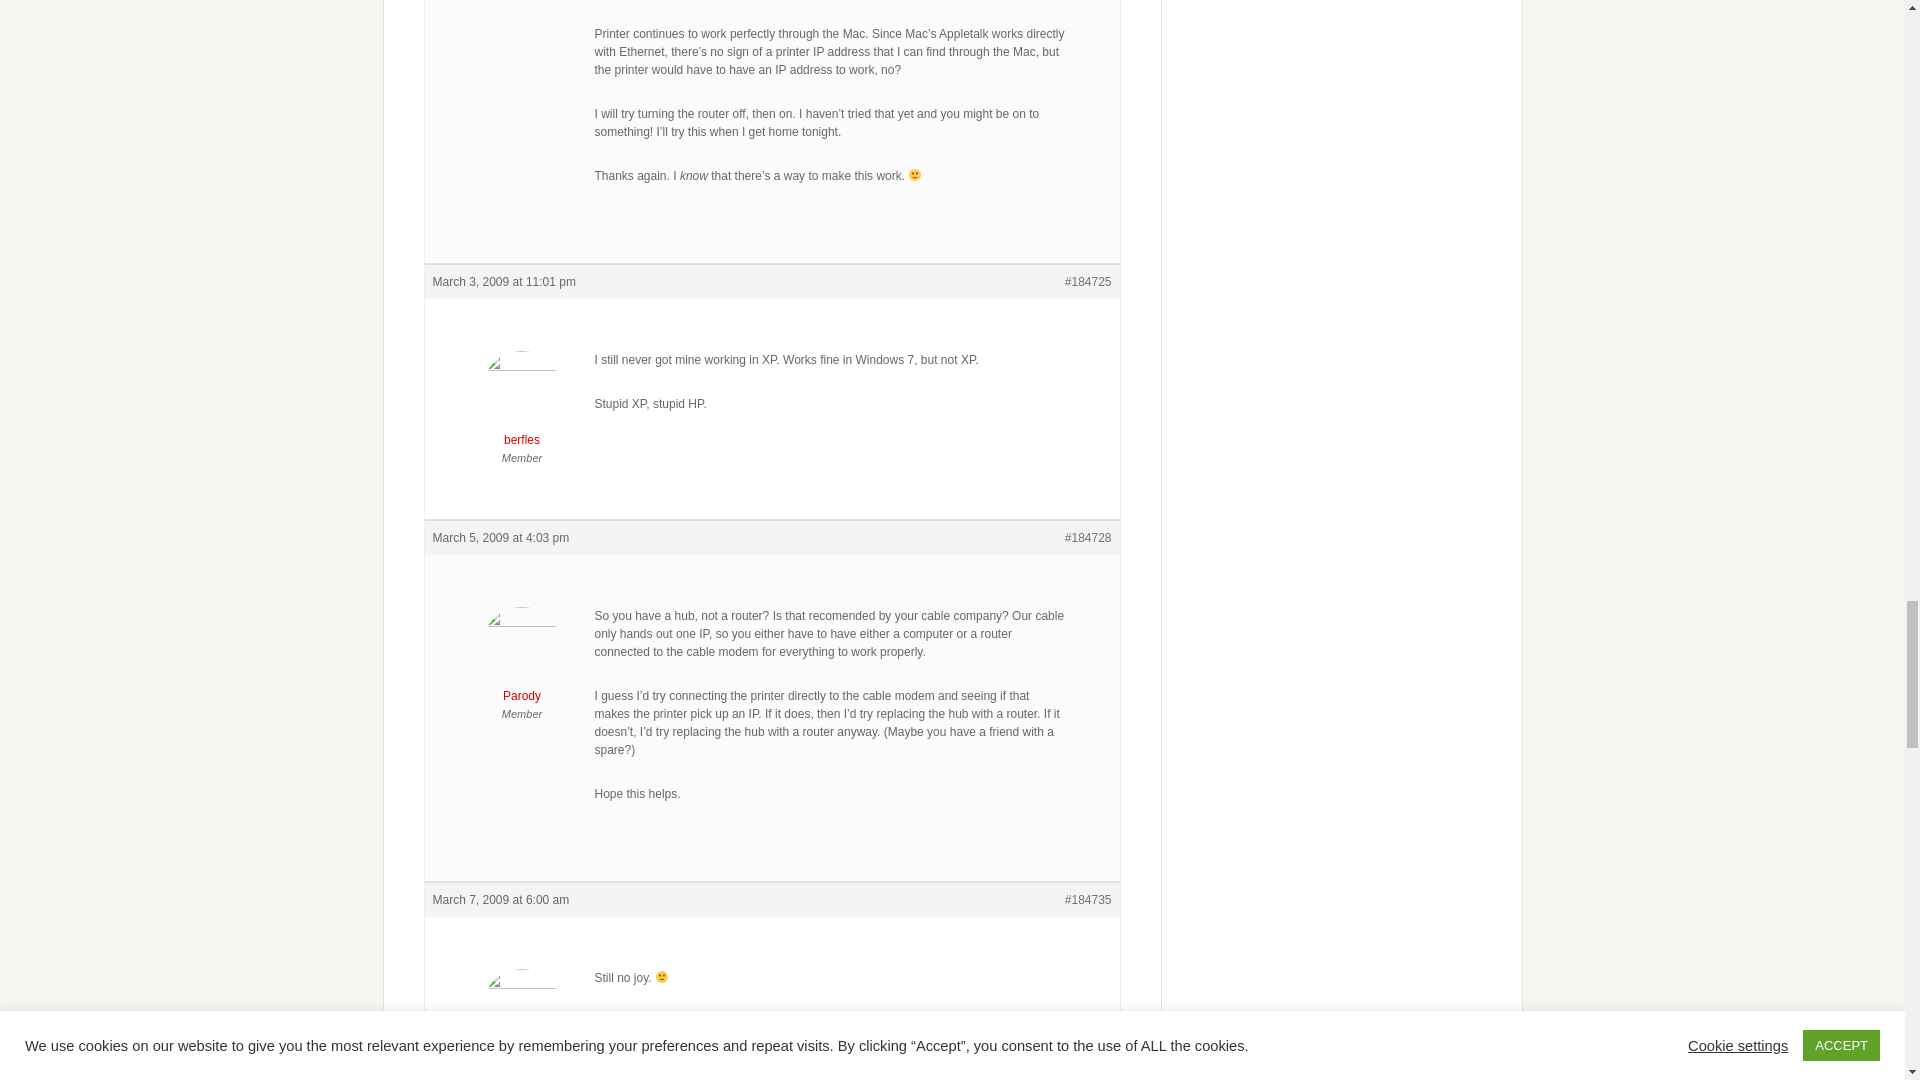  I want to click on View Parody's profile, so click(522, 660).